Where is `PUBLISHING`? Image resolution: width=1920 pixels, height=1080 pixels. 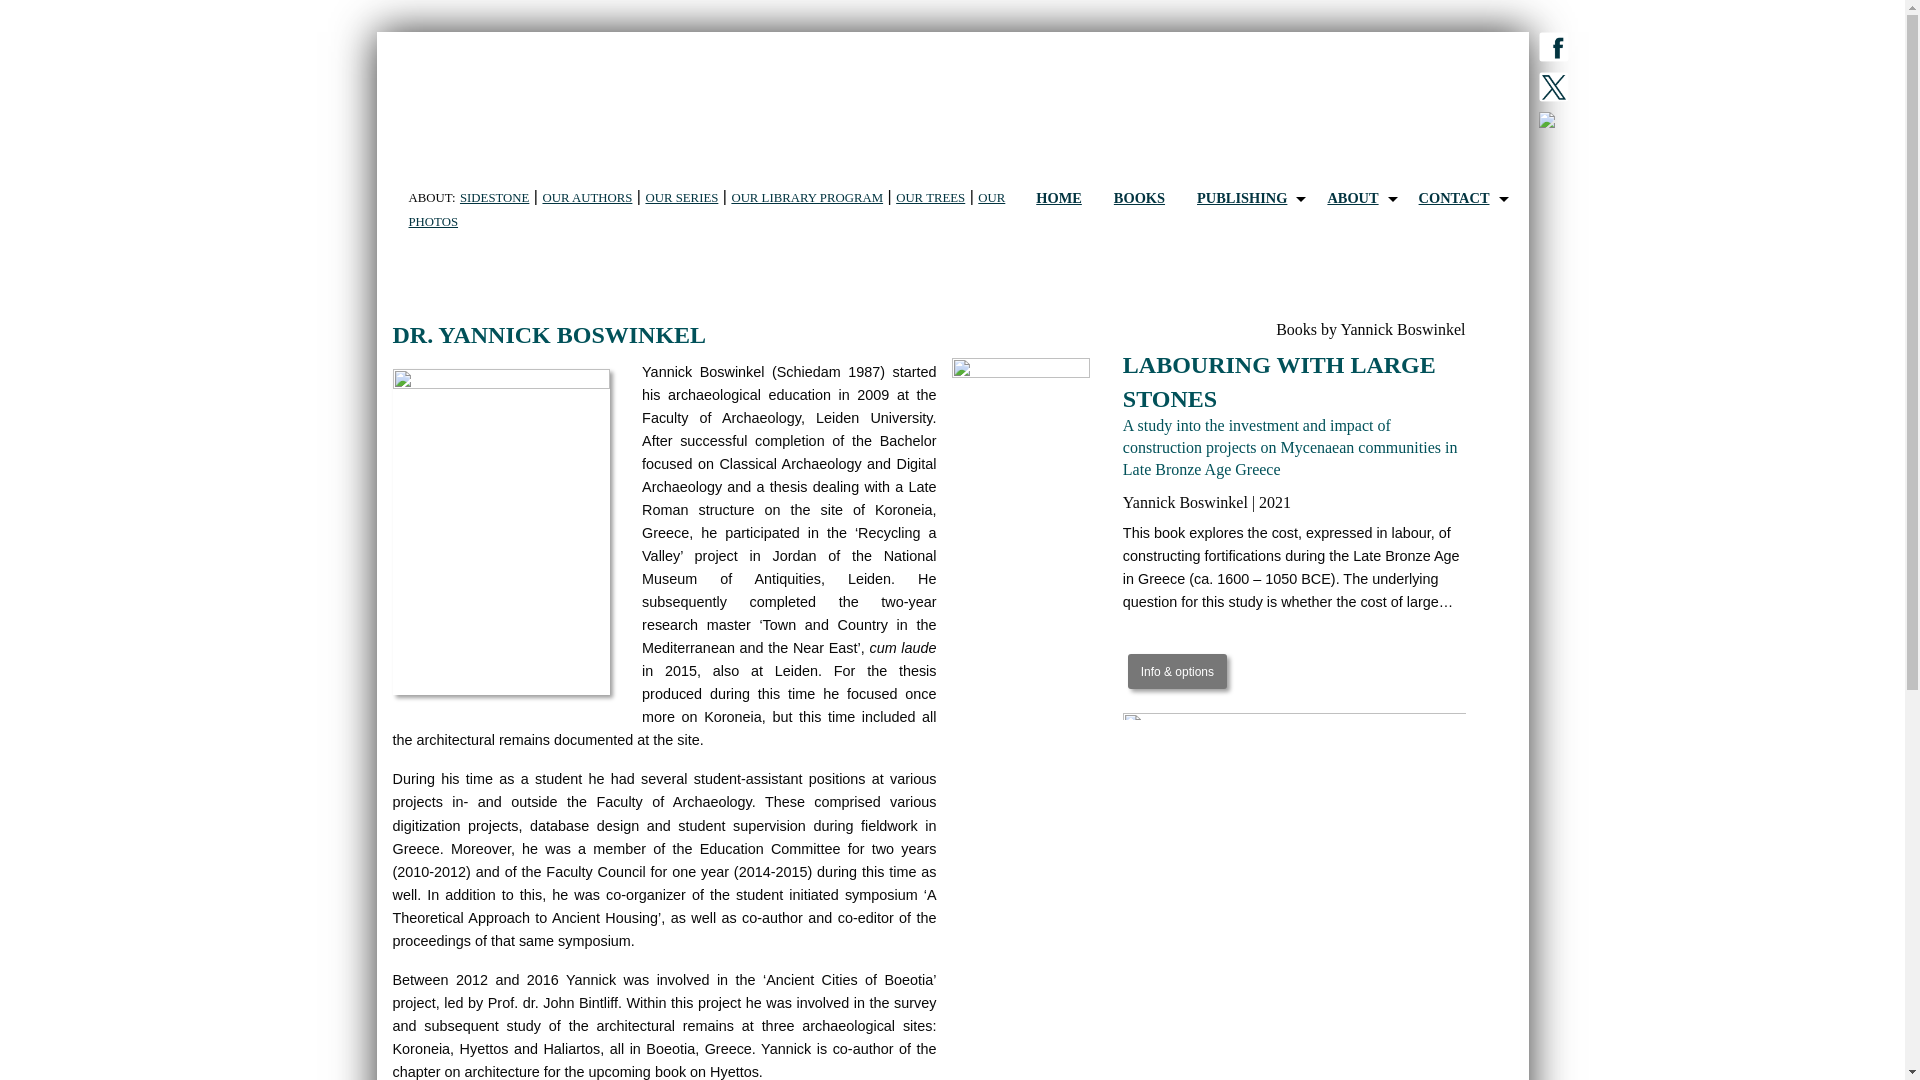 PUBLISHING is located at coordinates (1246, 198).